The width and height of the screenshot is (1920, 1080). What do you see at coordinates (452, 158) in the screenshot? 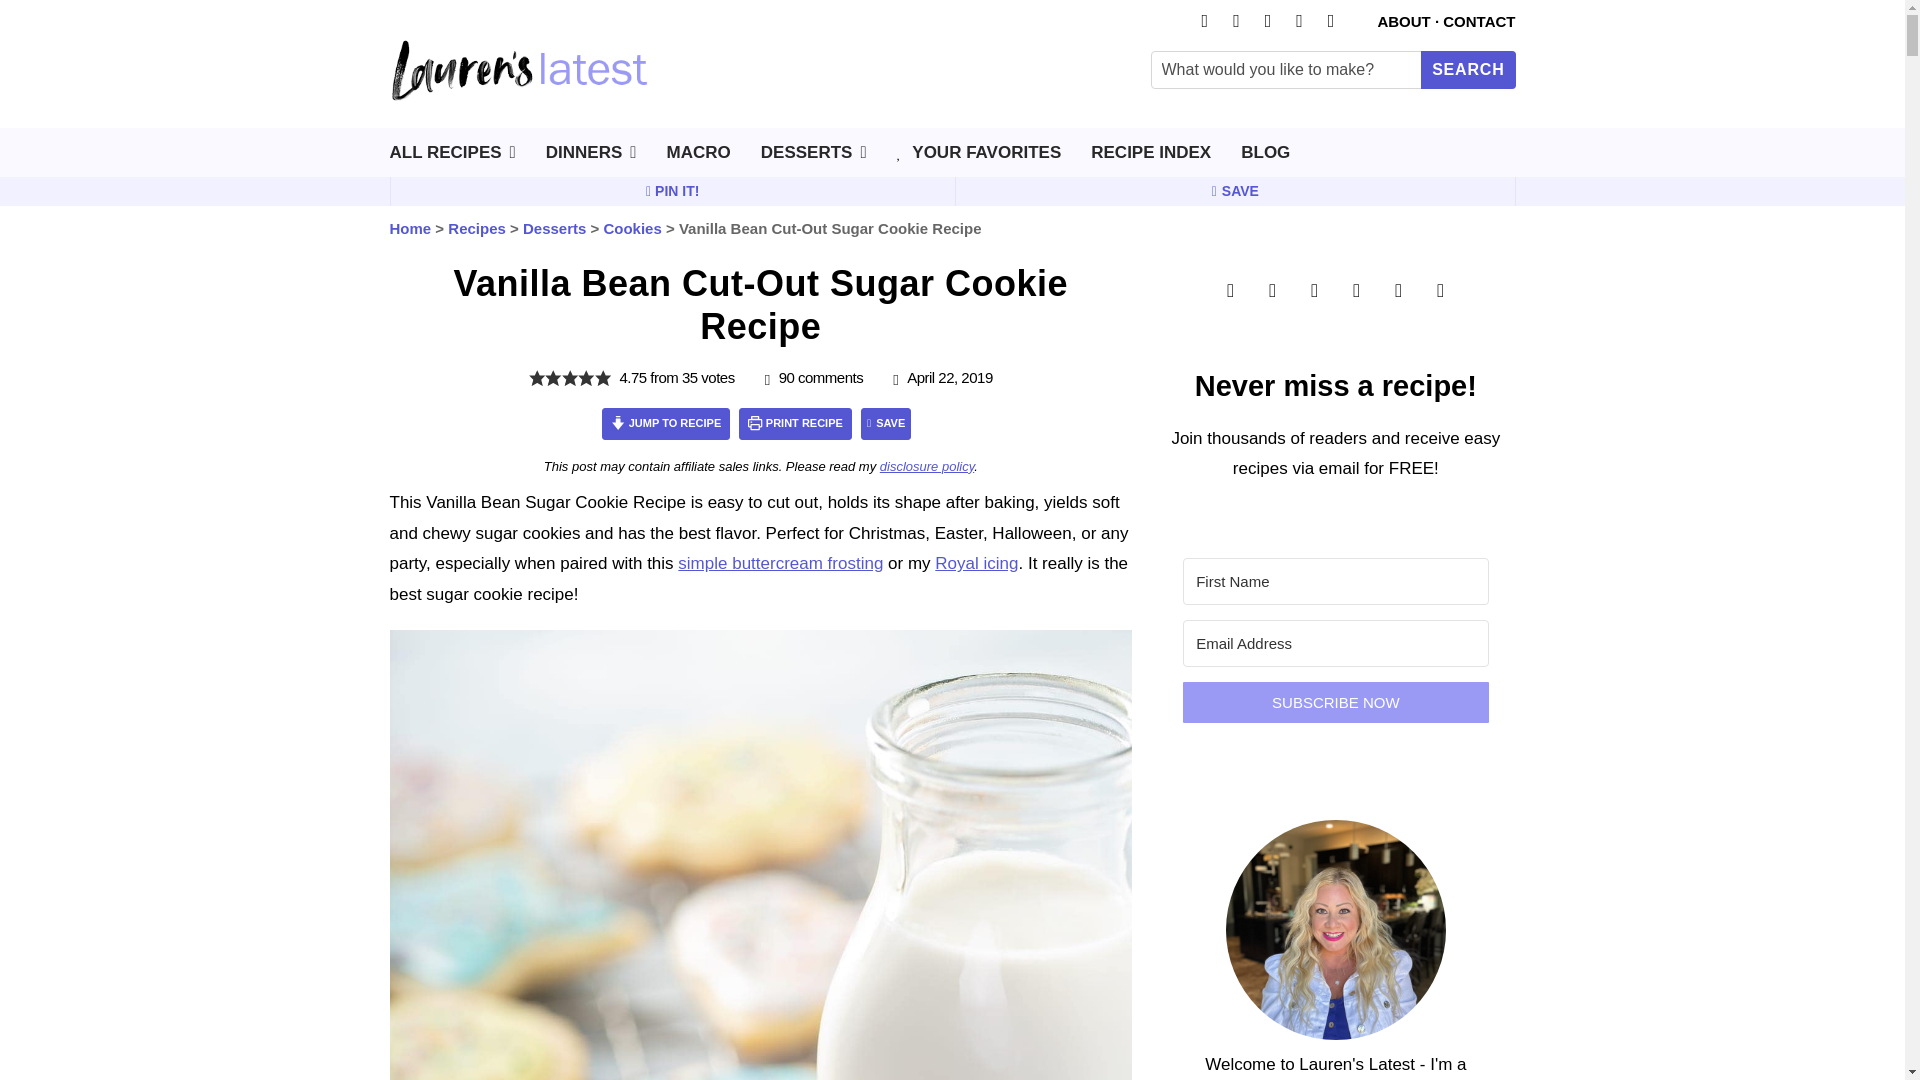
I see `ALL RECIPES` at bounding box center [452, 158].